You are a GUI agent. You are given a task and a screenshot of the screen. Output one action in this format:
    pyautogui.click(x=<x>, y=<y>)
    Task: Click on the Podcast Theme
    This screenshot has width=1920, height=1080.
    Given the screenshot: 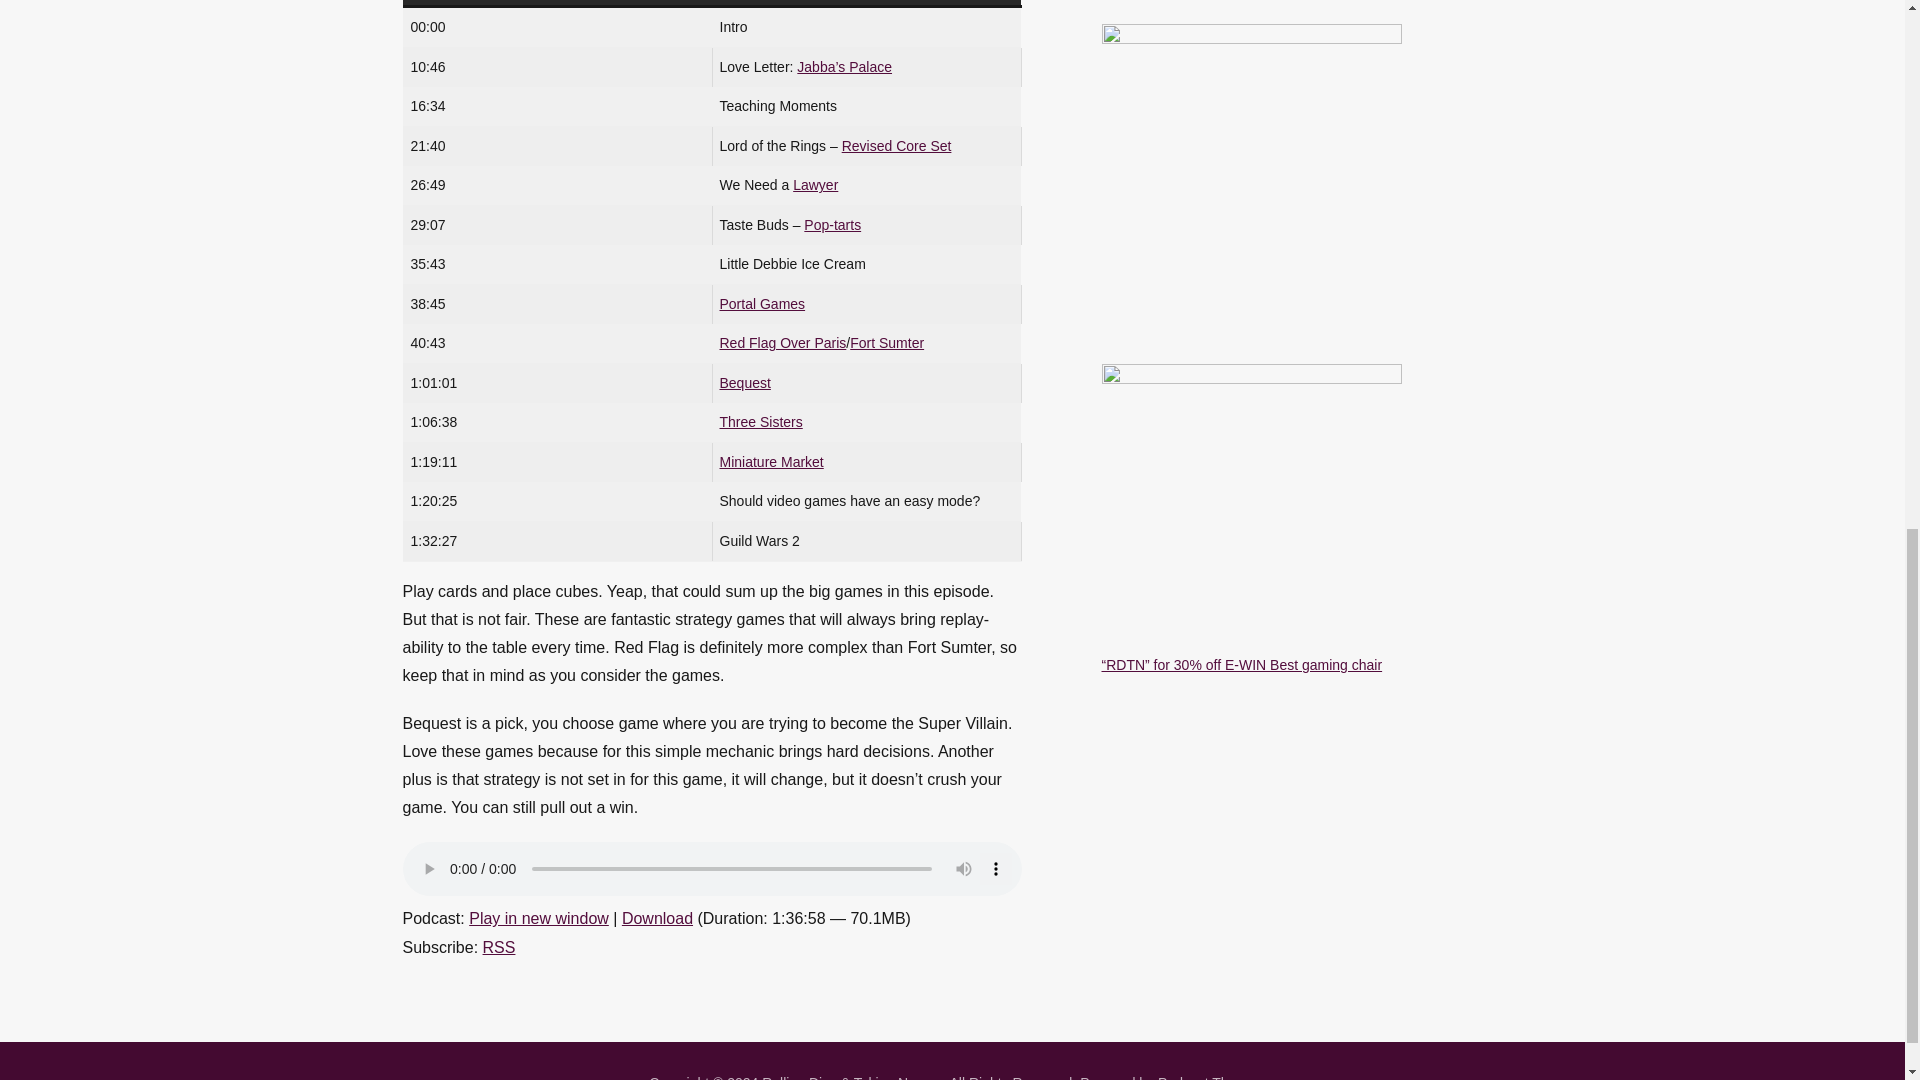 What is the action you would take?
    pyautogui.click(x=1206, y=1077)
    